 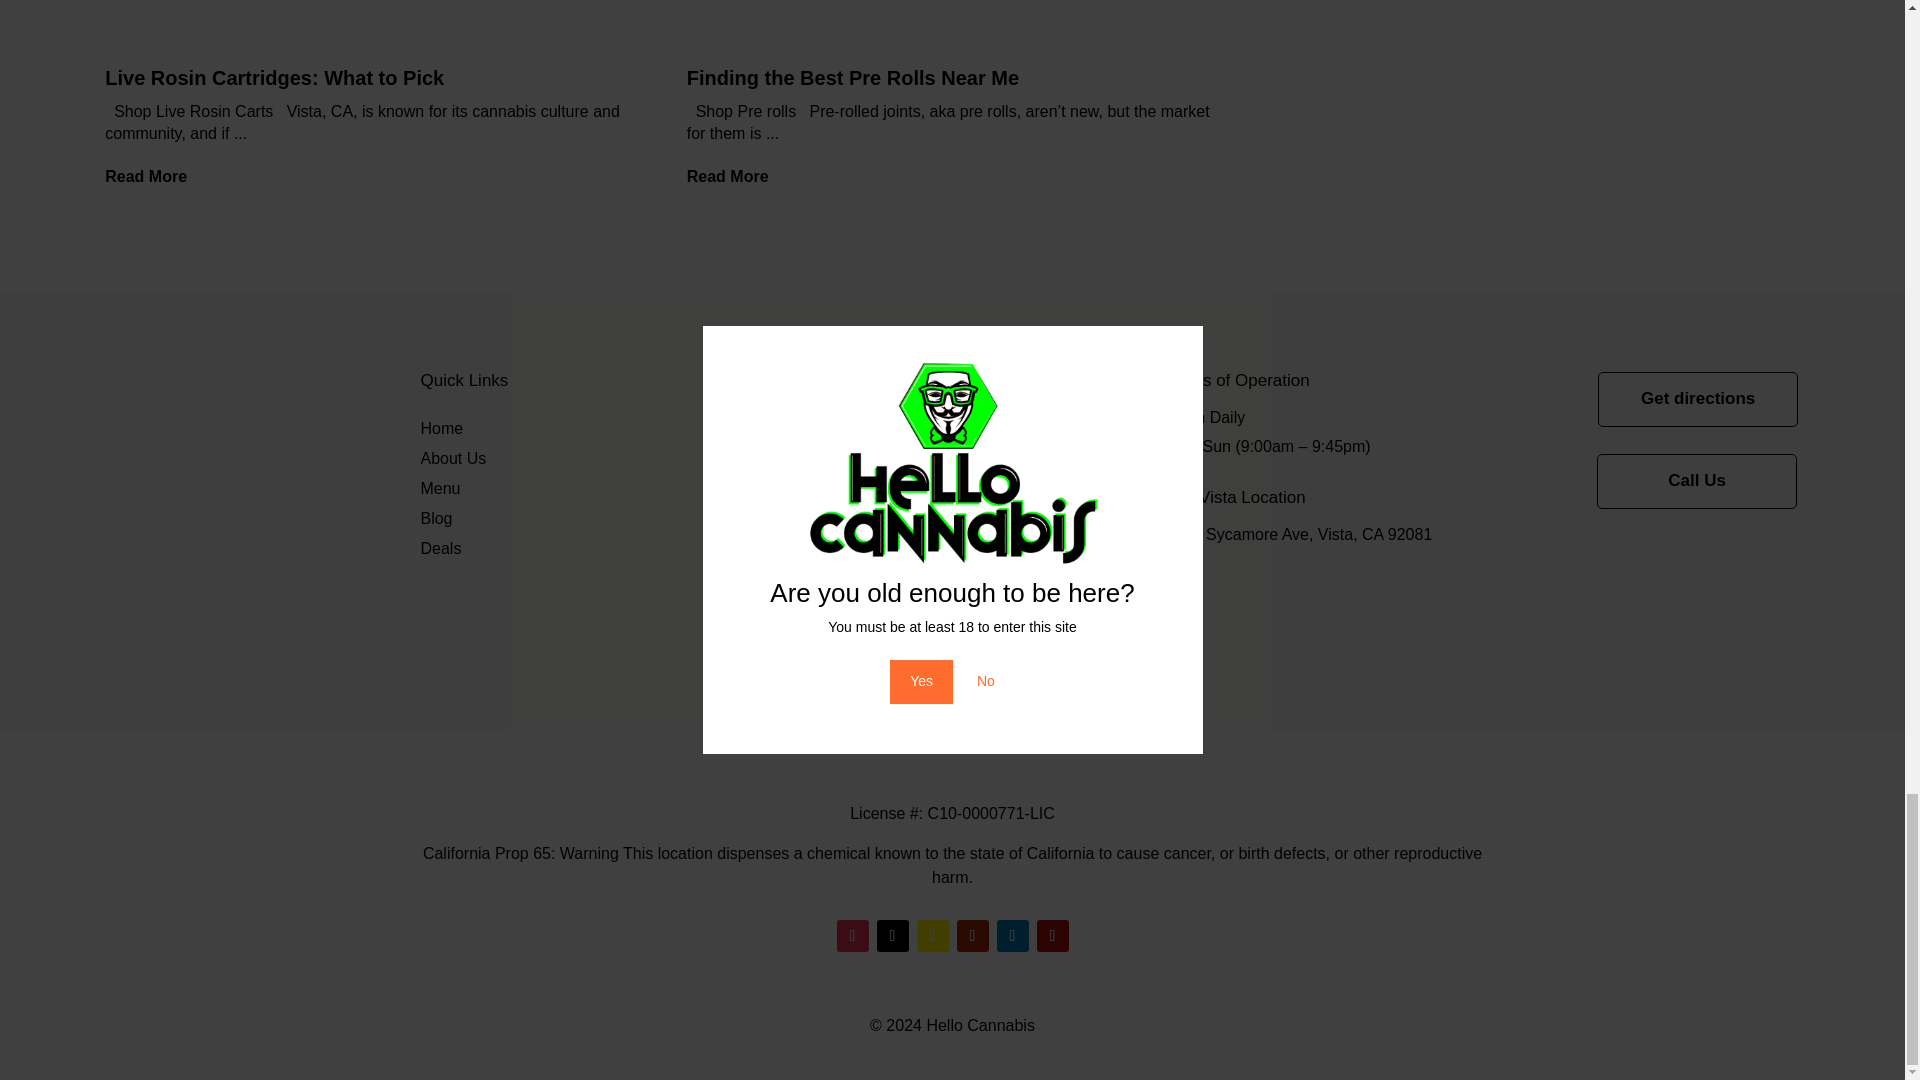 I want to click on Escondido, so click(x=830, y=488).